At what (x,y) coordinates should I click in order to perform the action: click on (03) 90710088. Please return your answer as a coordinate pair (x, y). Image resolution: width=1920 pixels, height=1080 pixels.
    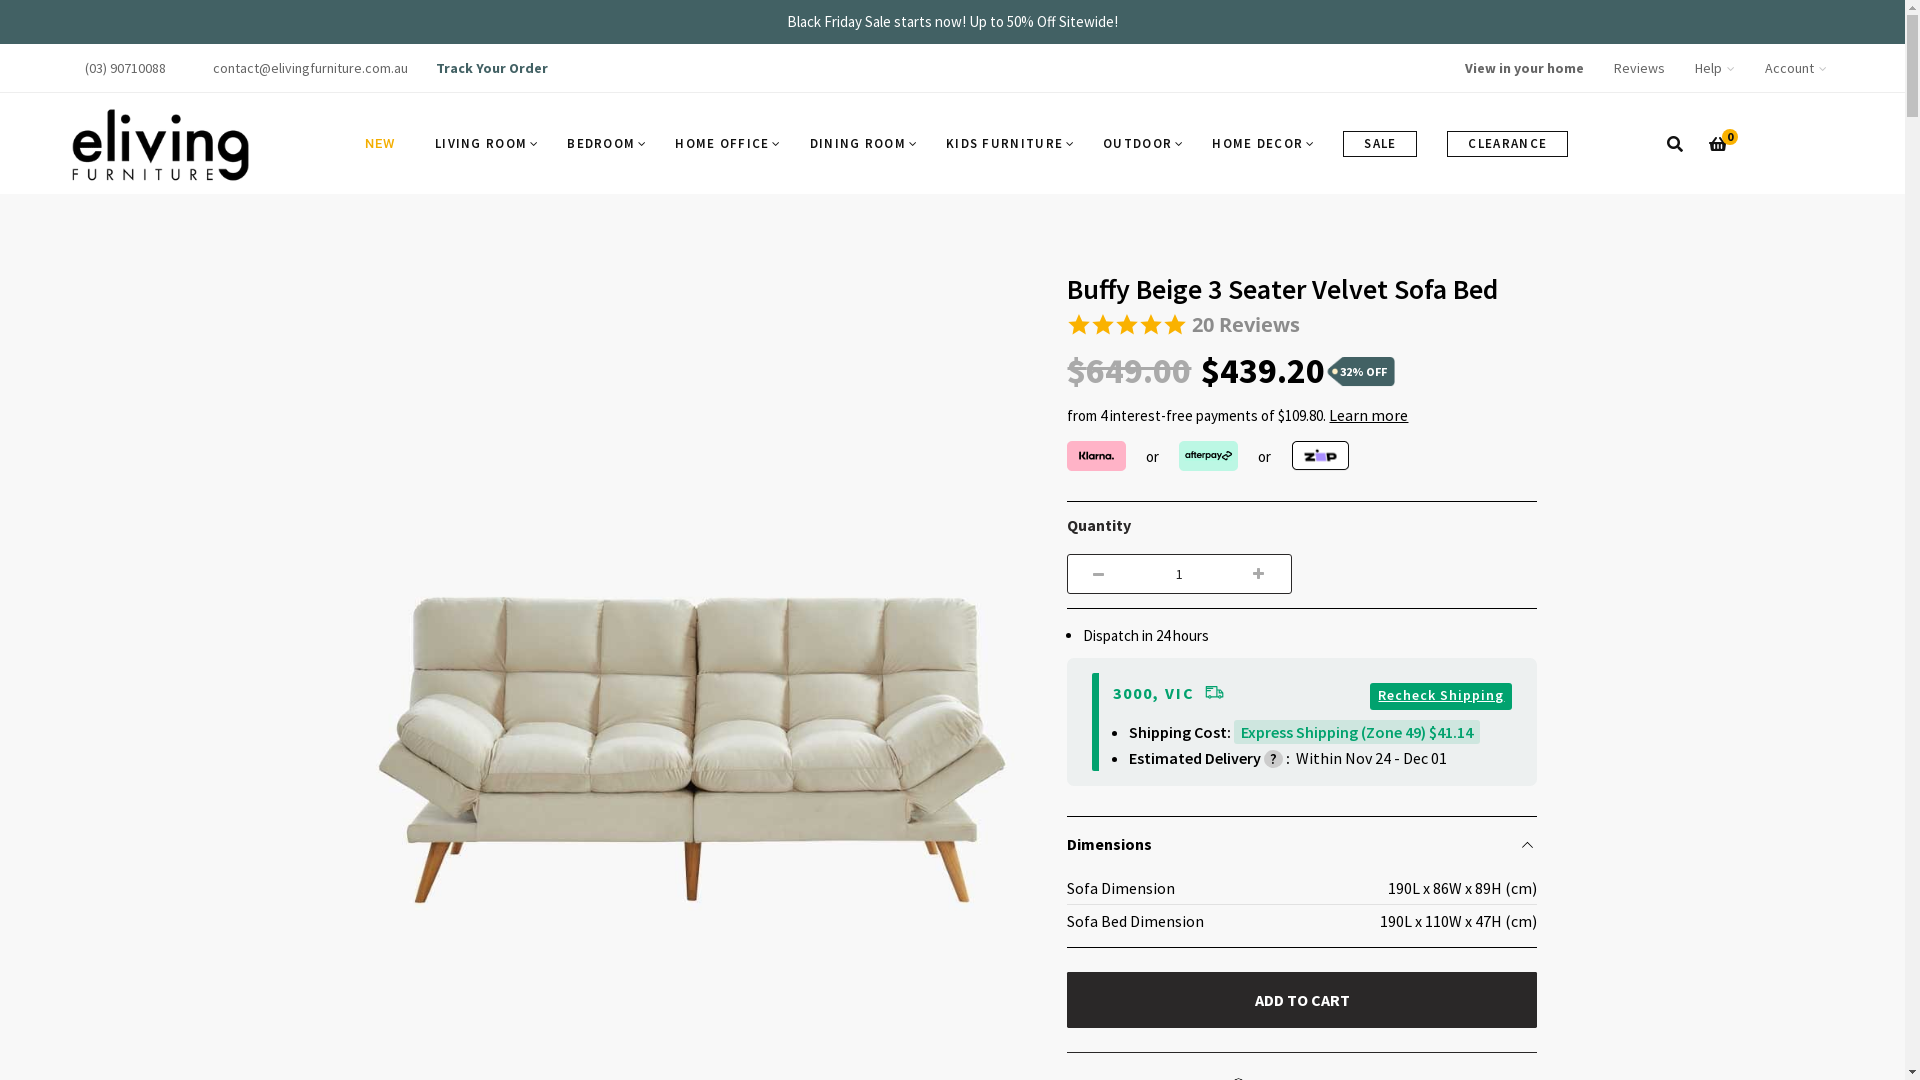
    Looking at the image, I should click on (126, 68).